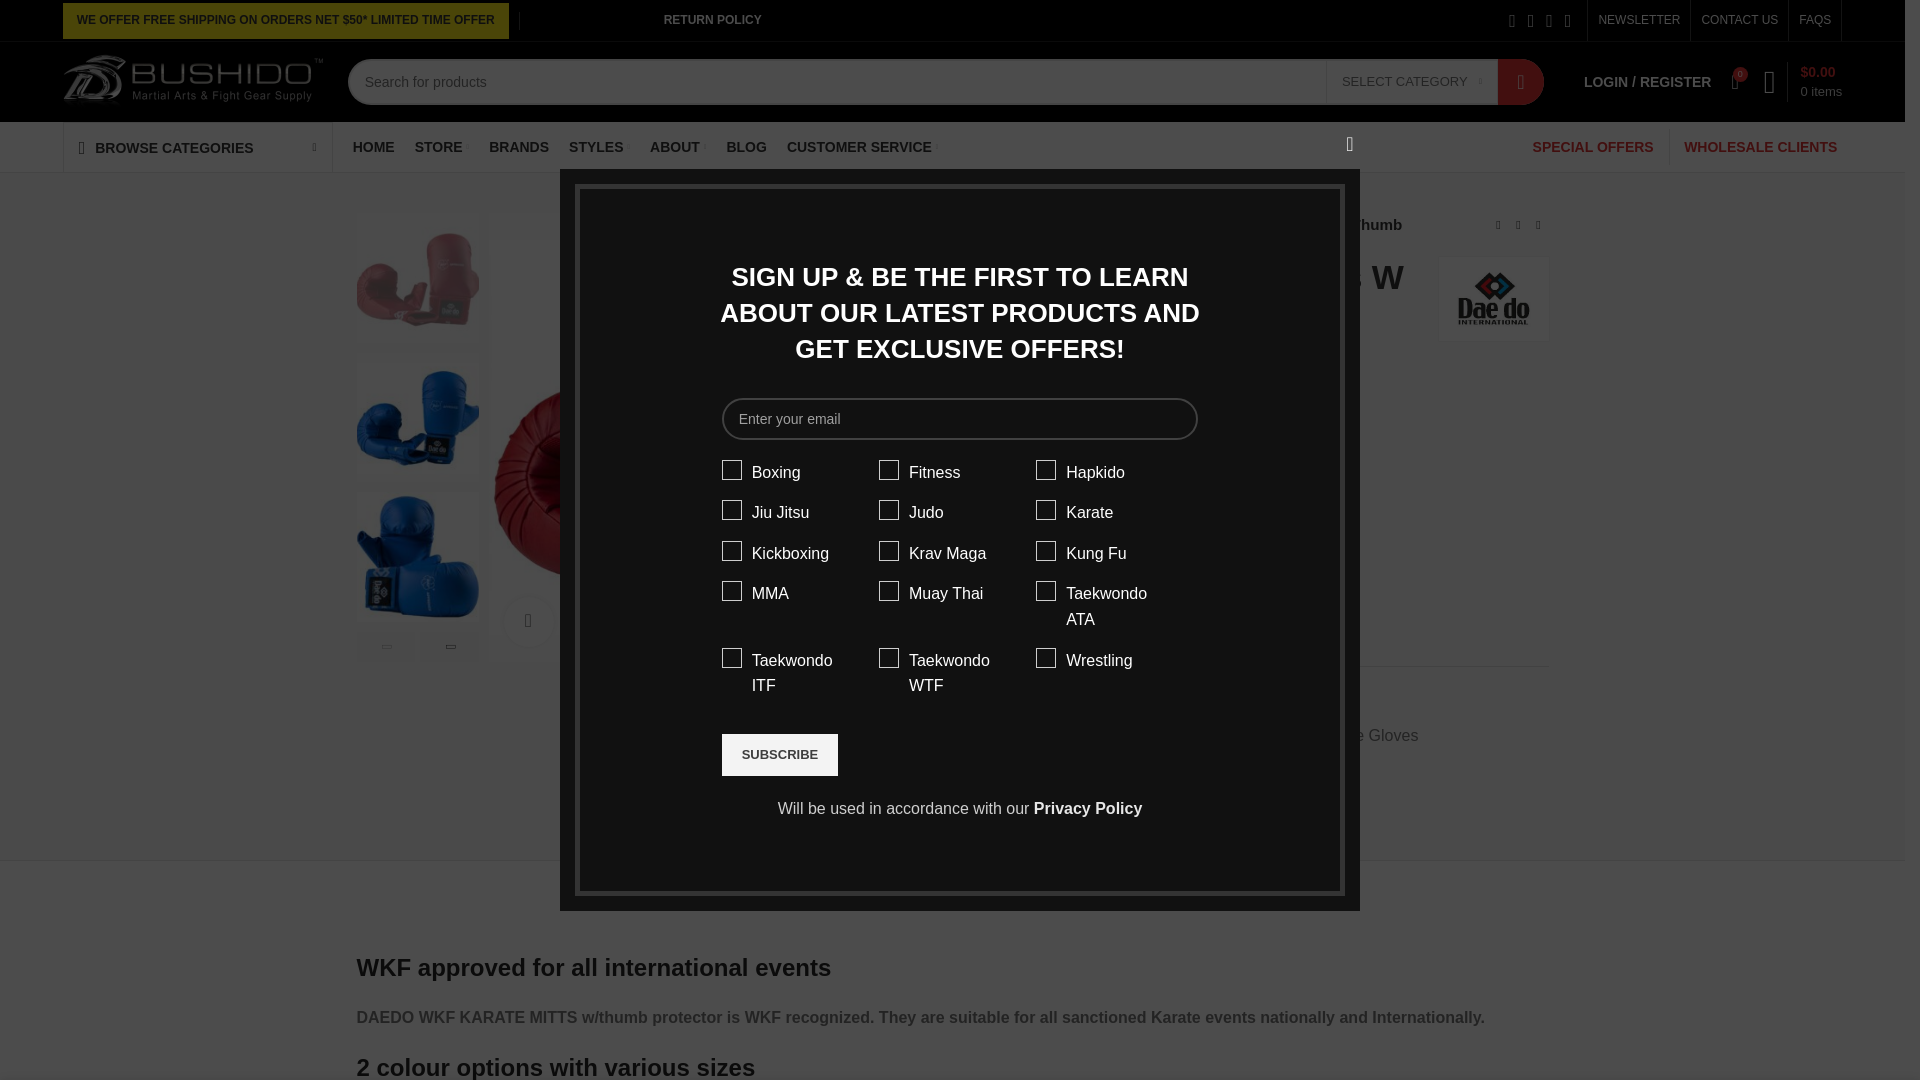  I want to click on My account, so click(1648, 81).